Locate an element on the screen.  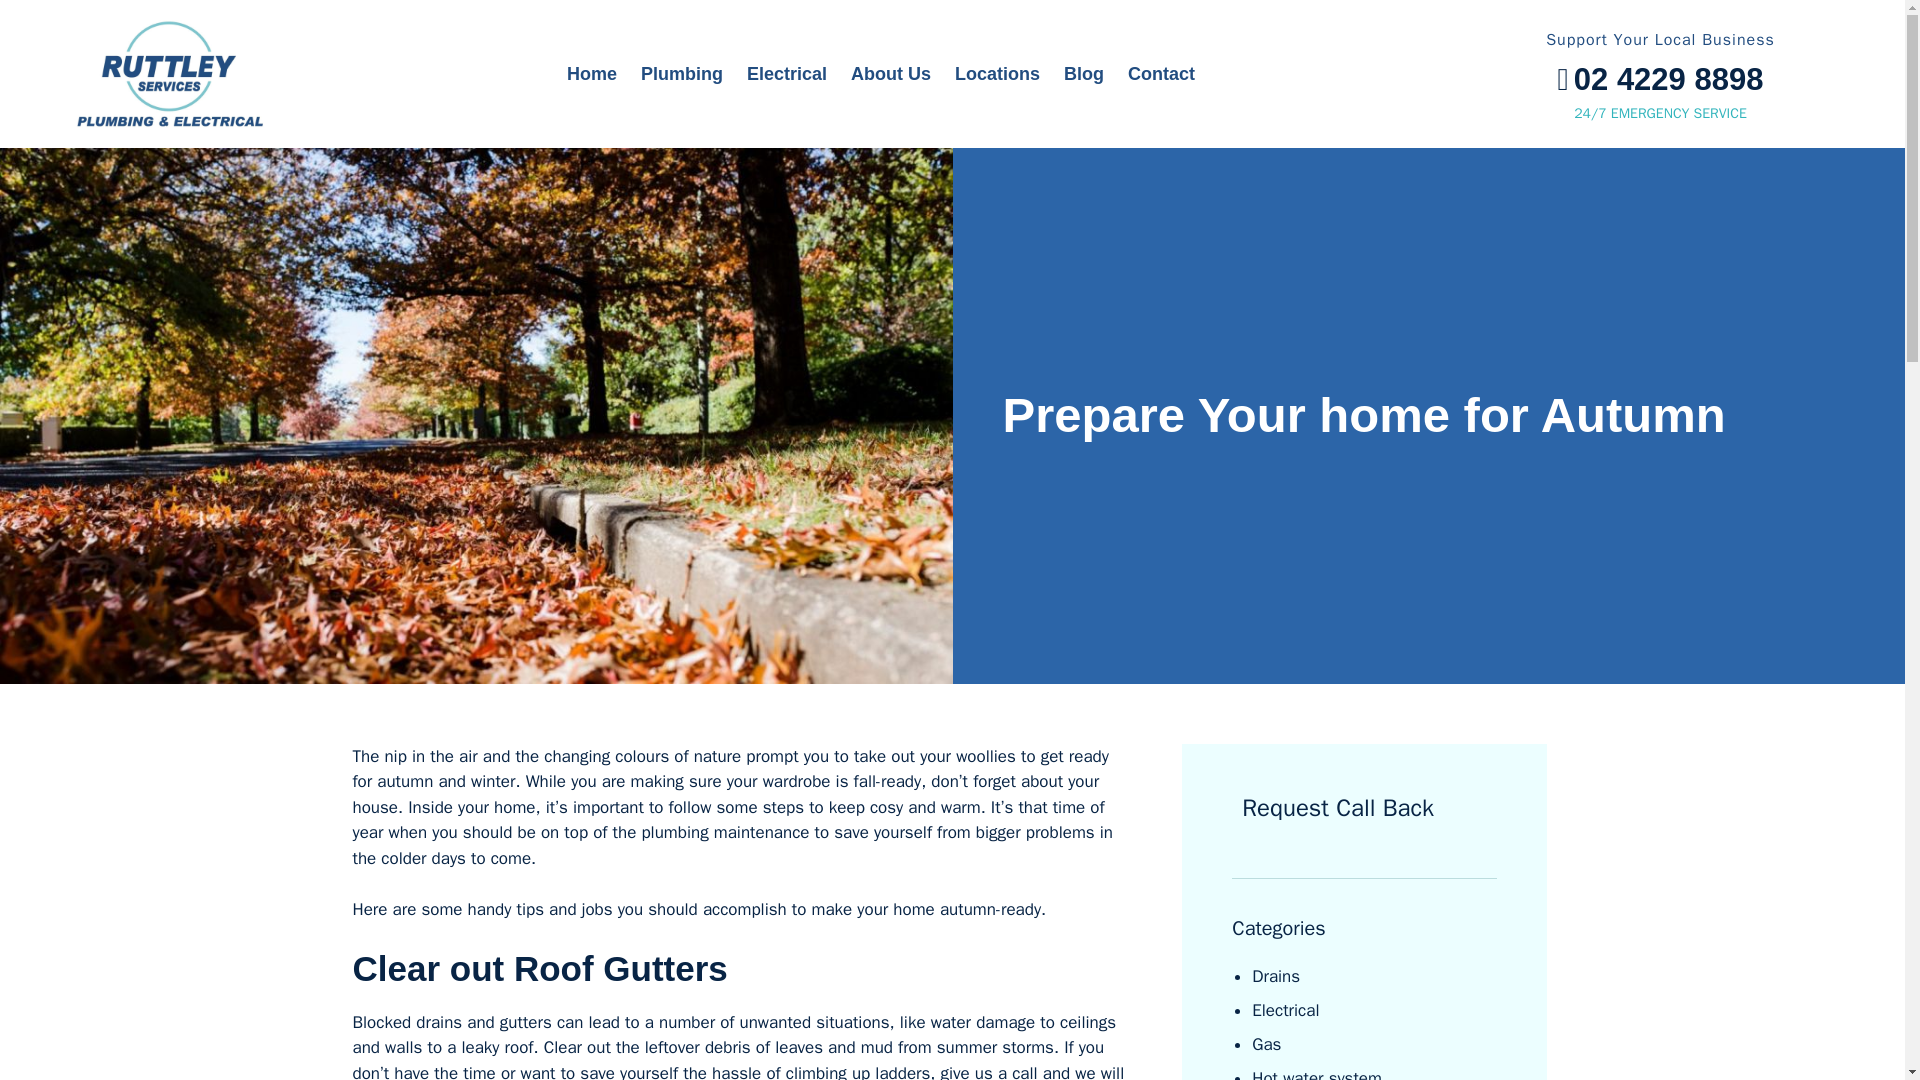
Electrical is located at coordinates (787, 74).